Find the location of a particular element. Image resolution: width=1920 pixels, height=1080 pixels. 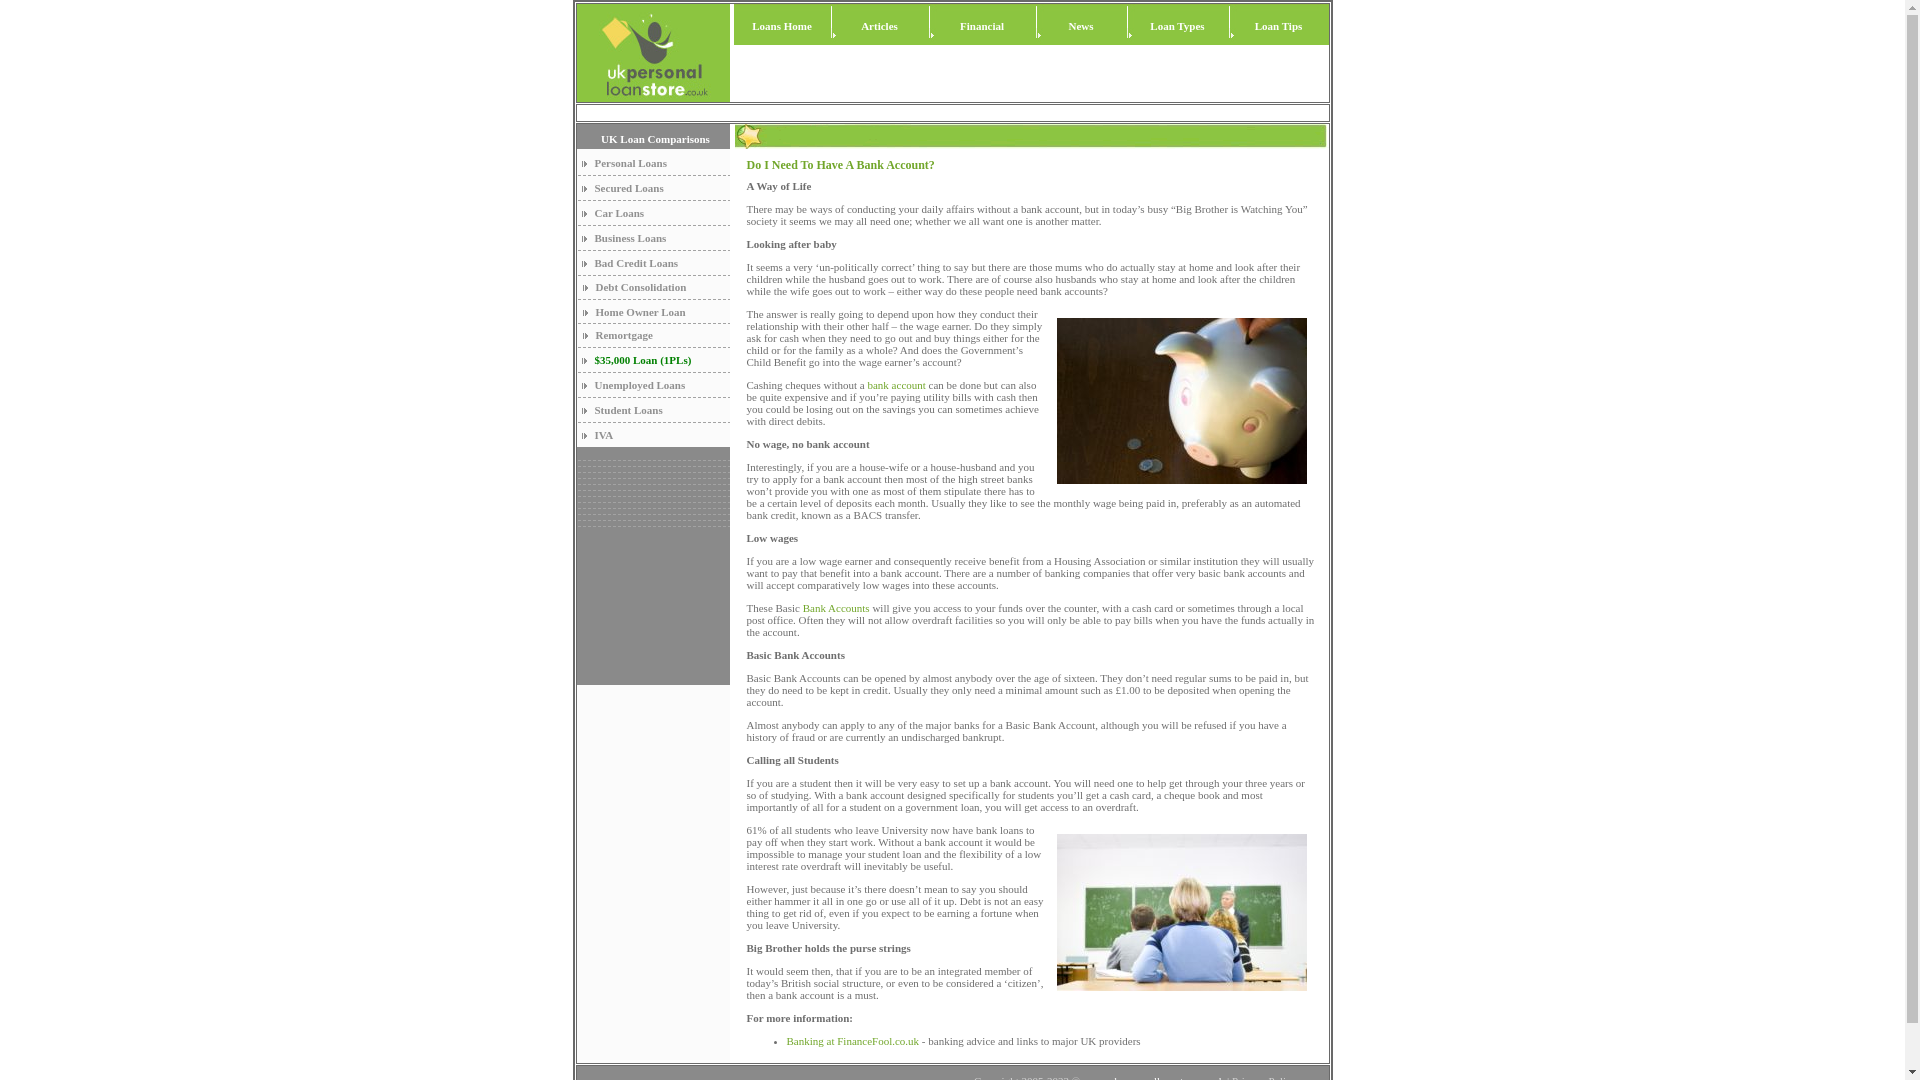

IVA is located at coordinates (602, 434).